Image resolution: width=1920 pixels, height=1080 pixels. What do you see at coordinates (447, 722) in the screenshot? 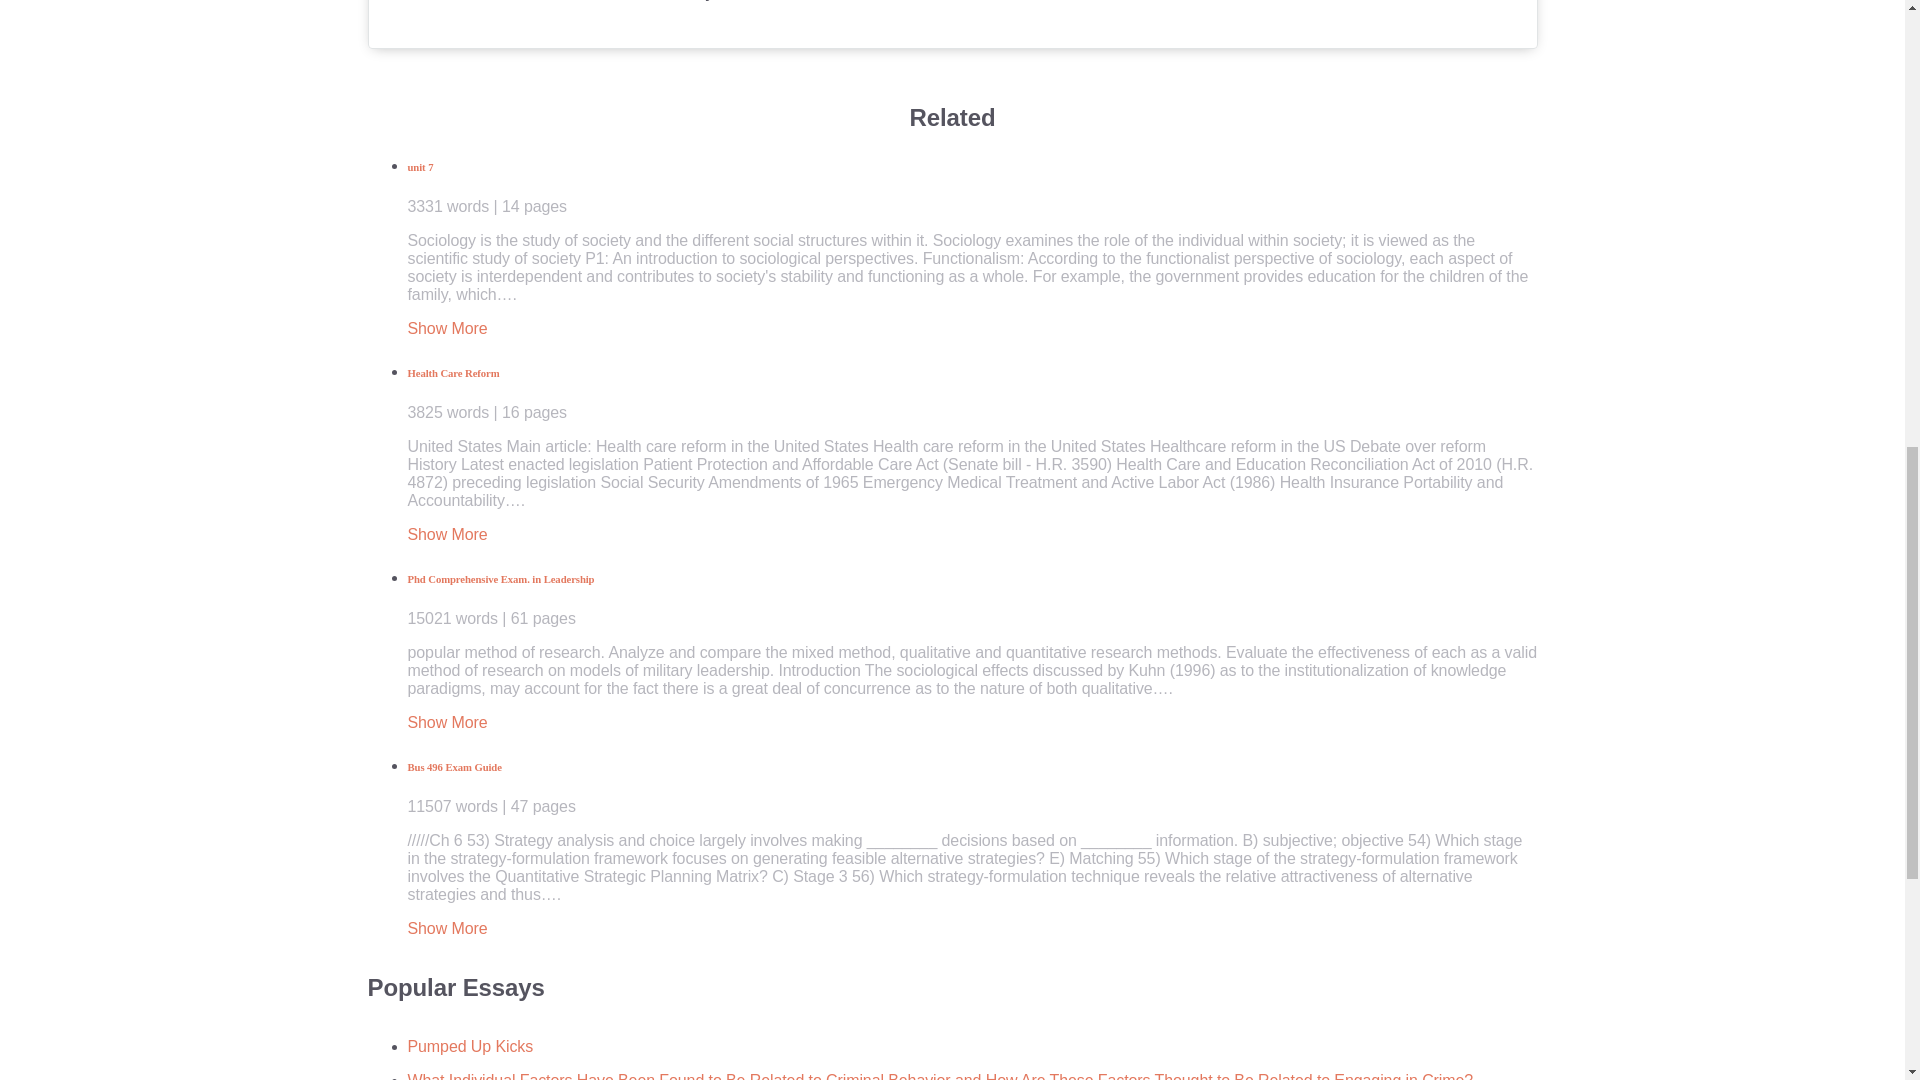
I see `Show More` at bounding box center [447, 722].